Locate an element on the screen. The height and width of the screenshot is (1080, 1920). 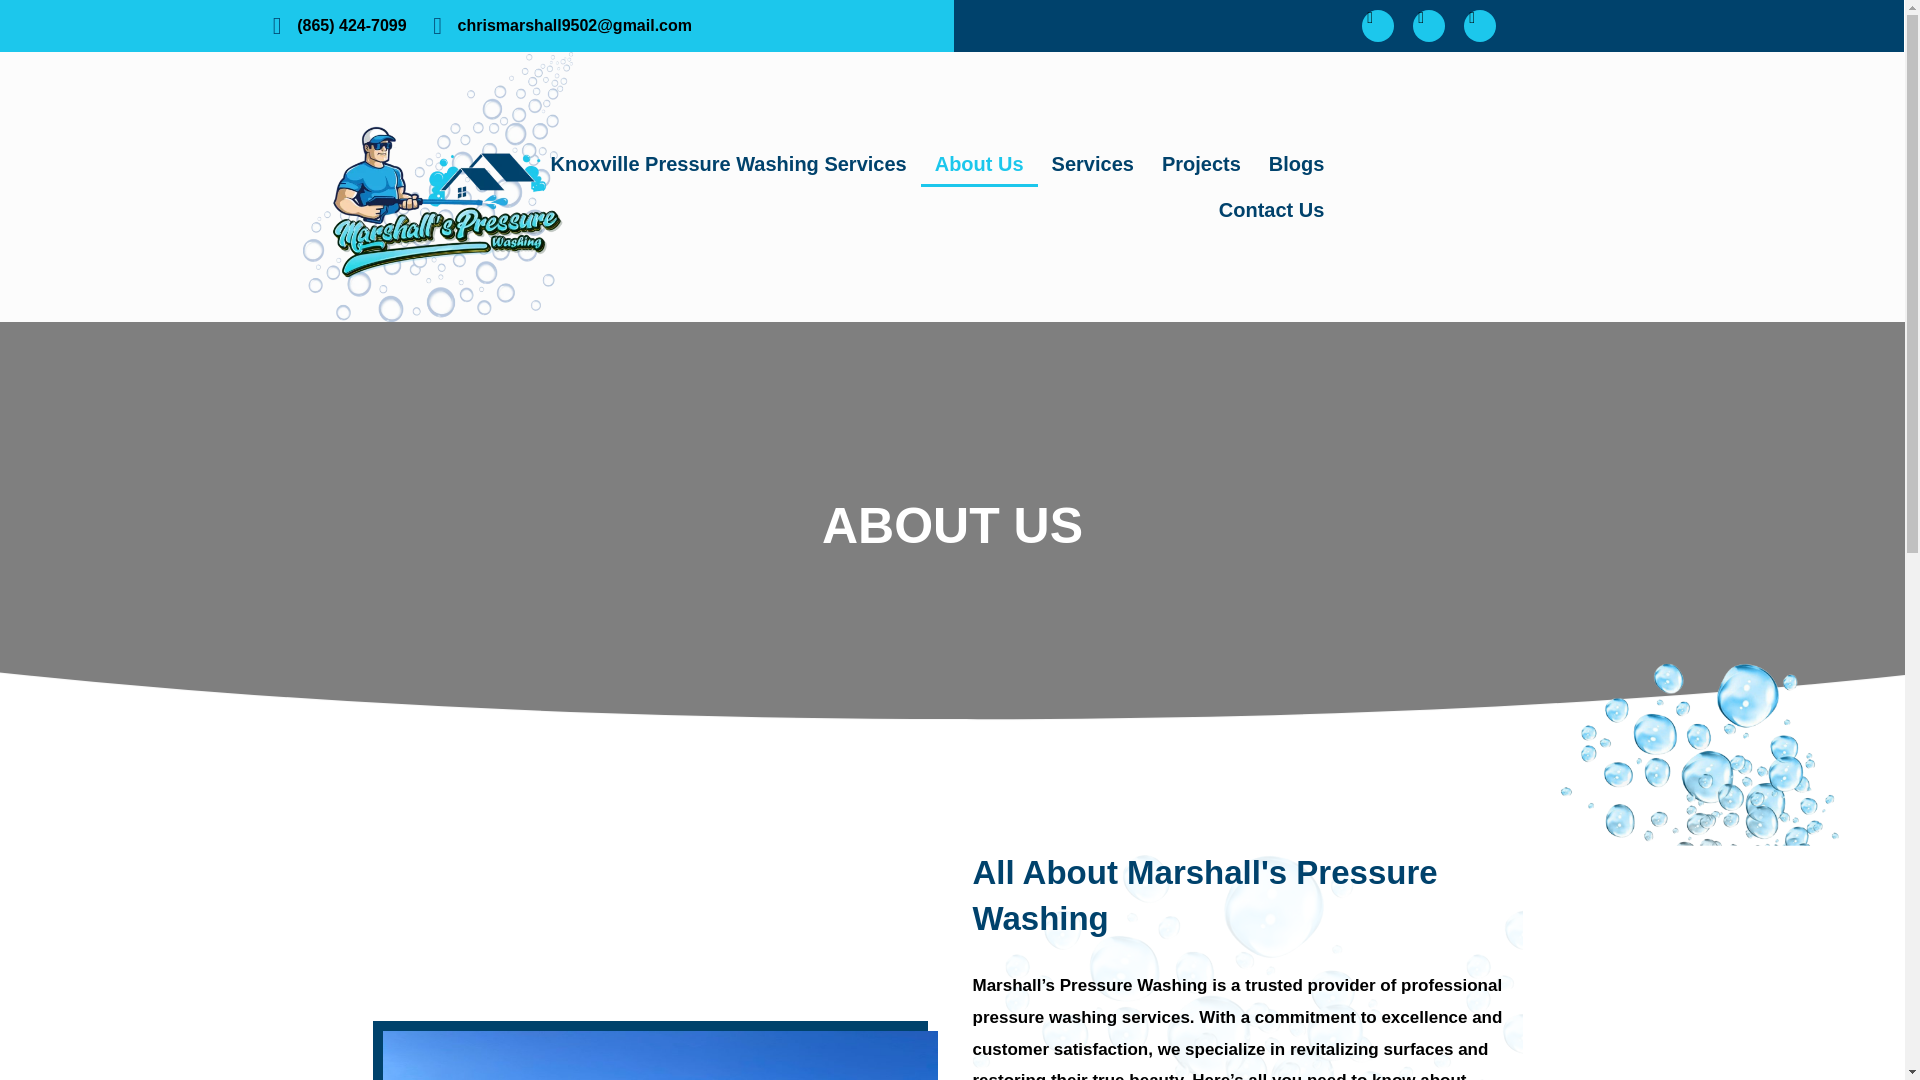
Facebook is located at coordinates (1377, 26).